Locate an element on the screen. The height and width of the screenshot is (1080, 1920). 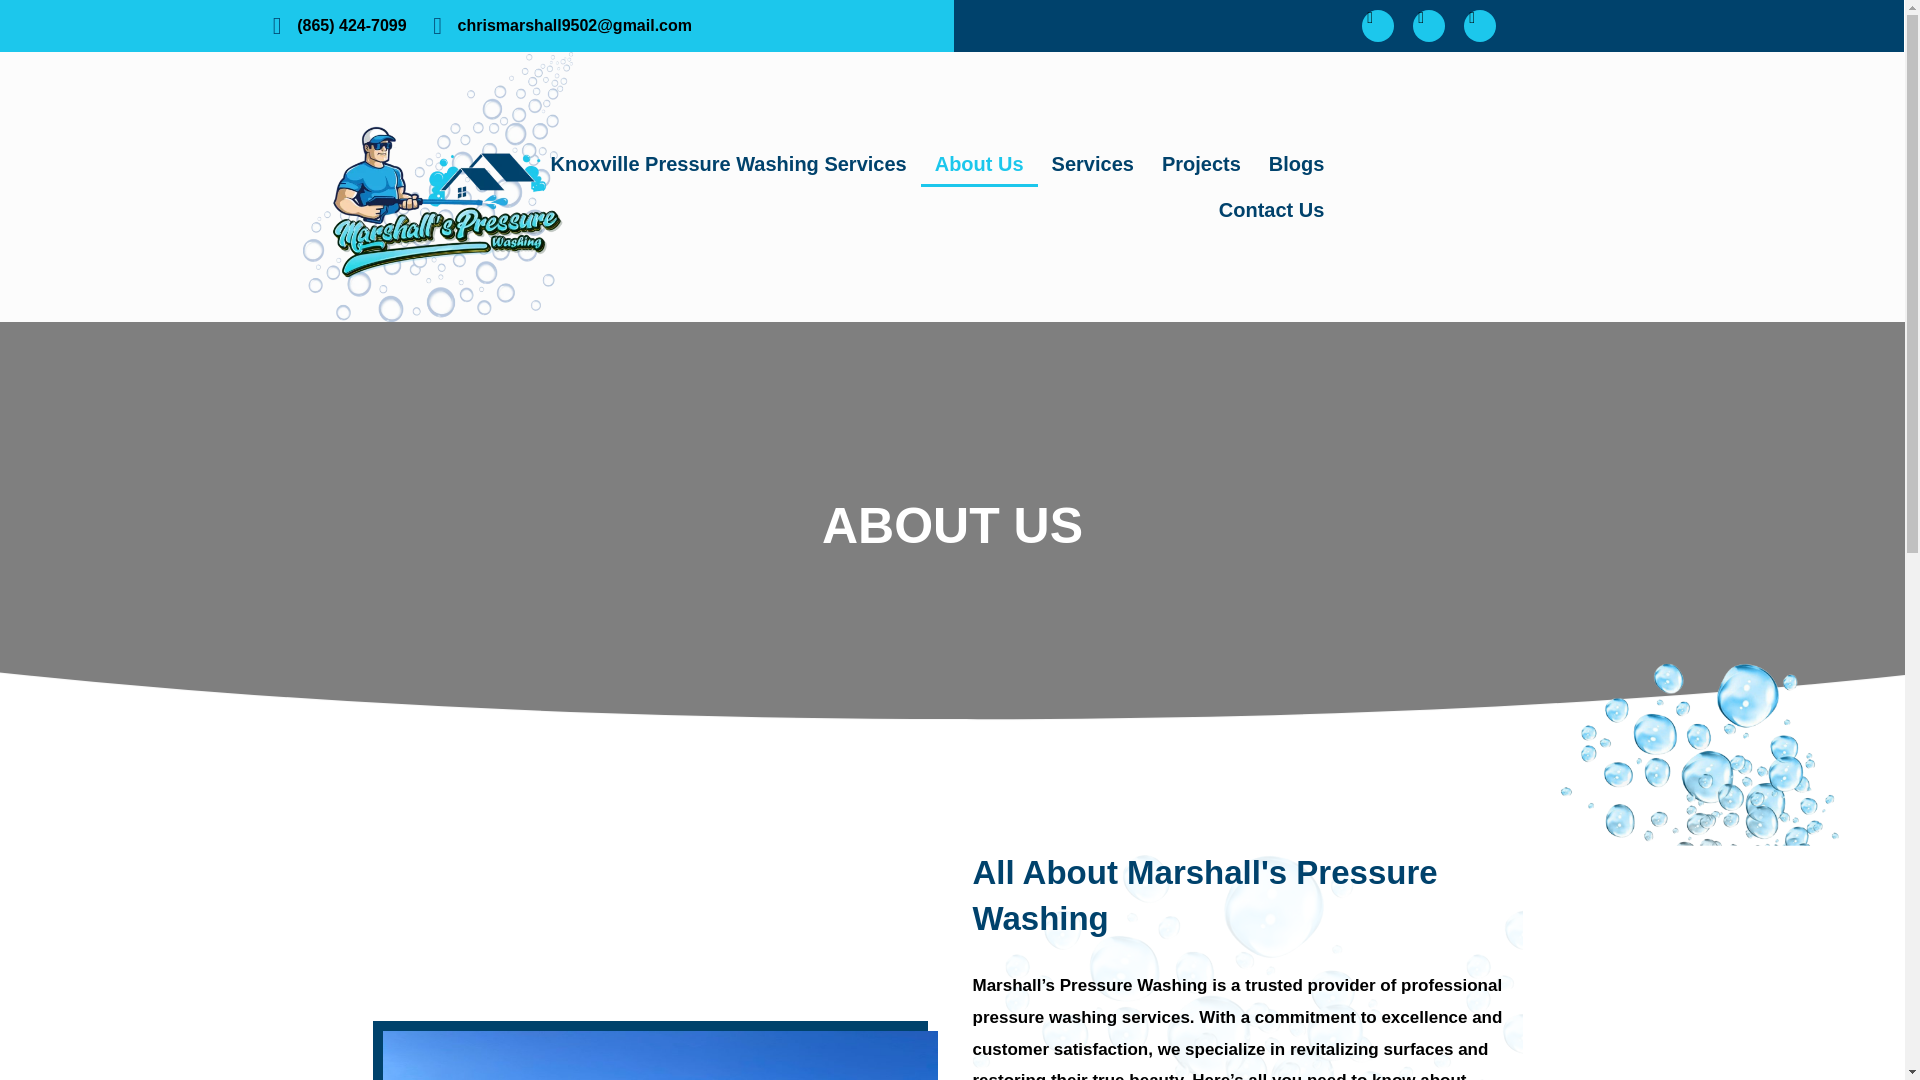
Facebook is located at coordinates (1377, 26).